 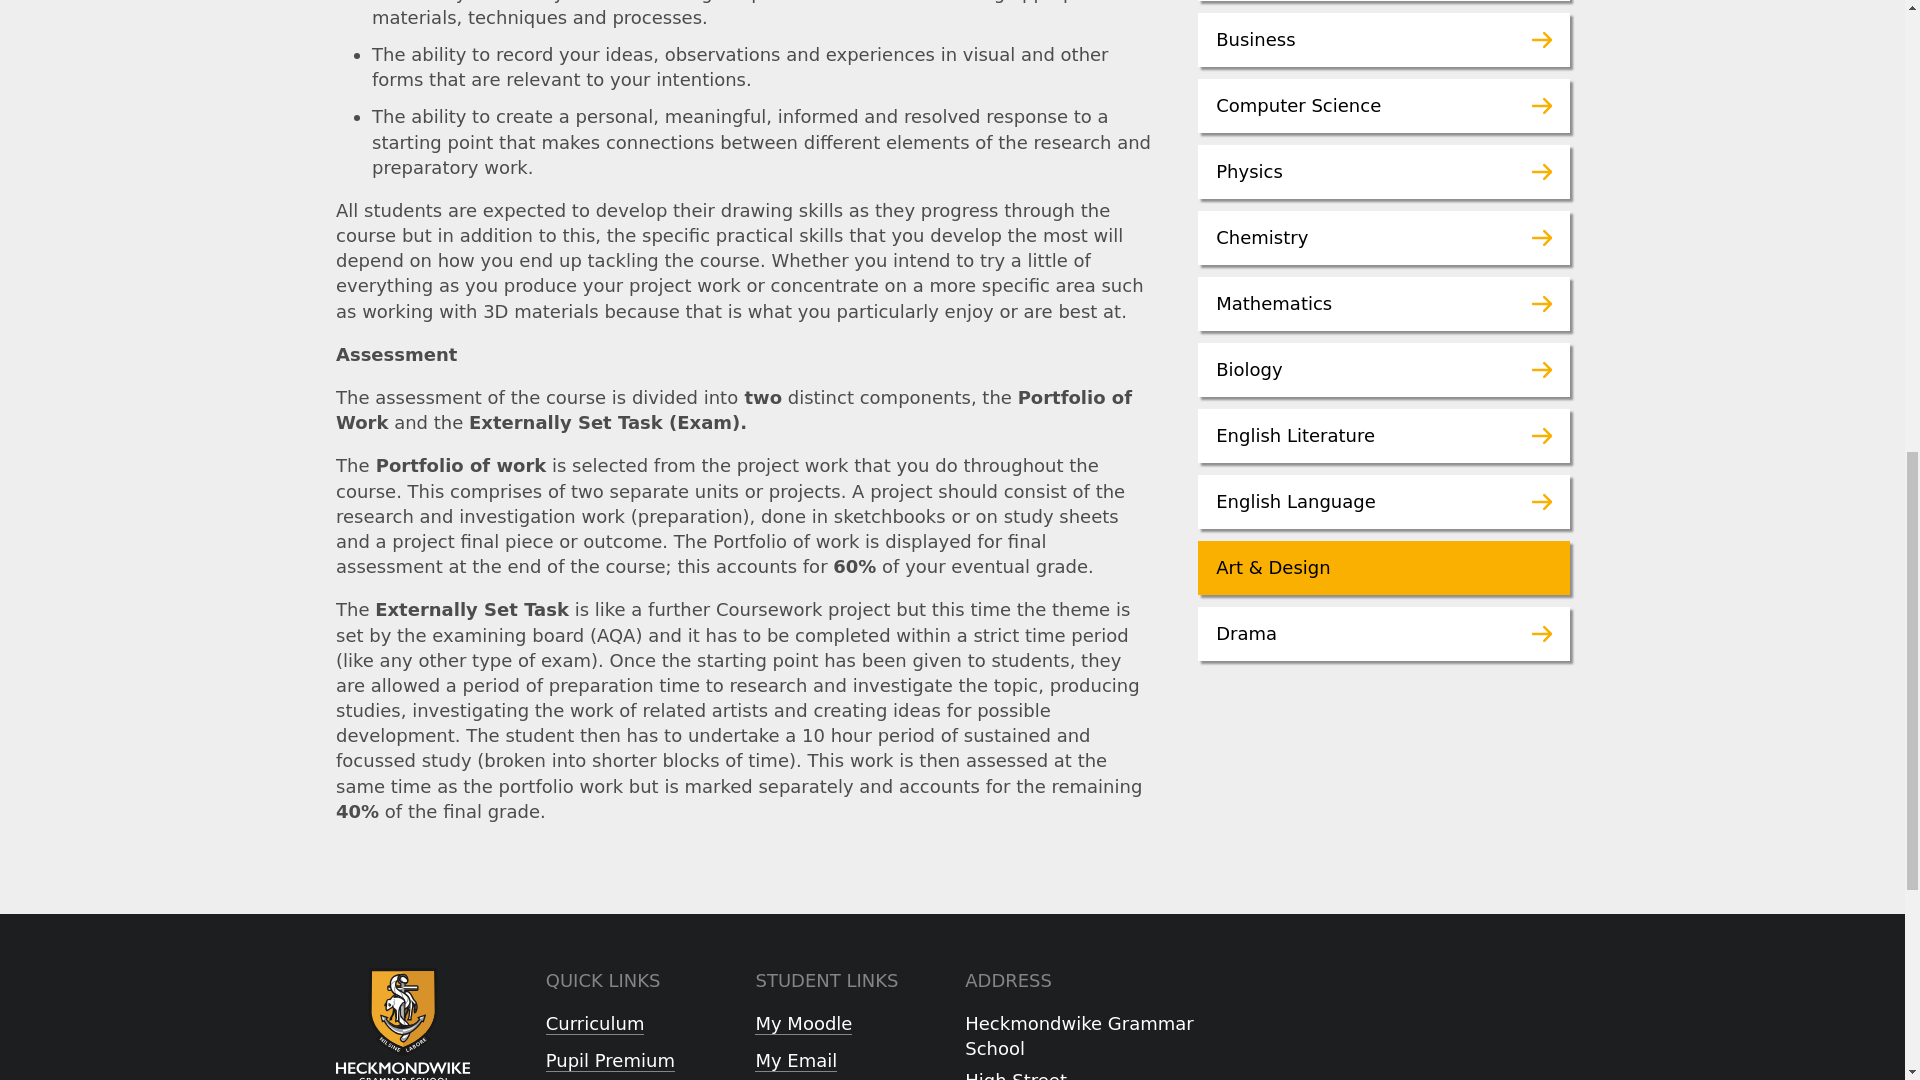 I want to click on Biology, so click(x=1384, y=370).